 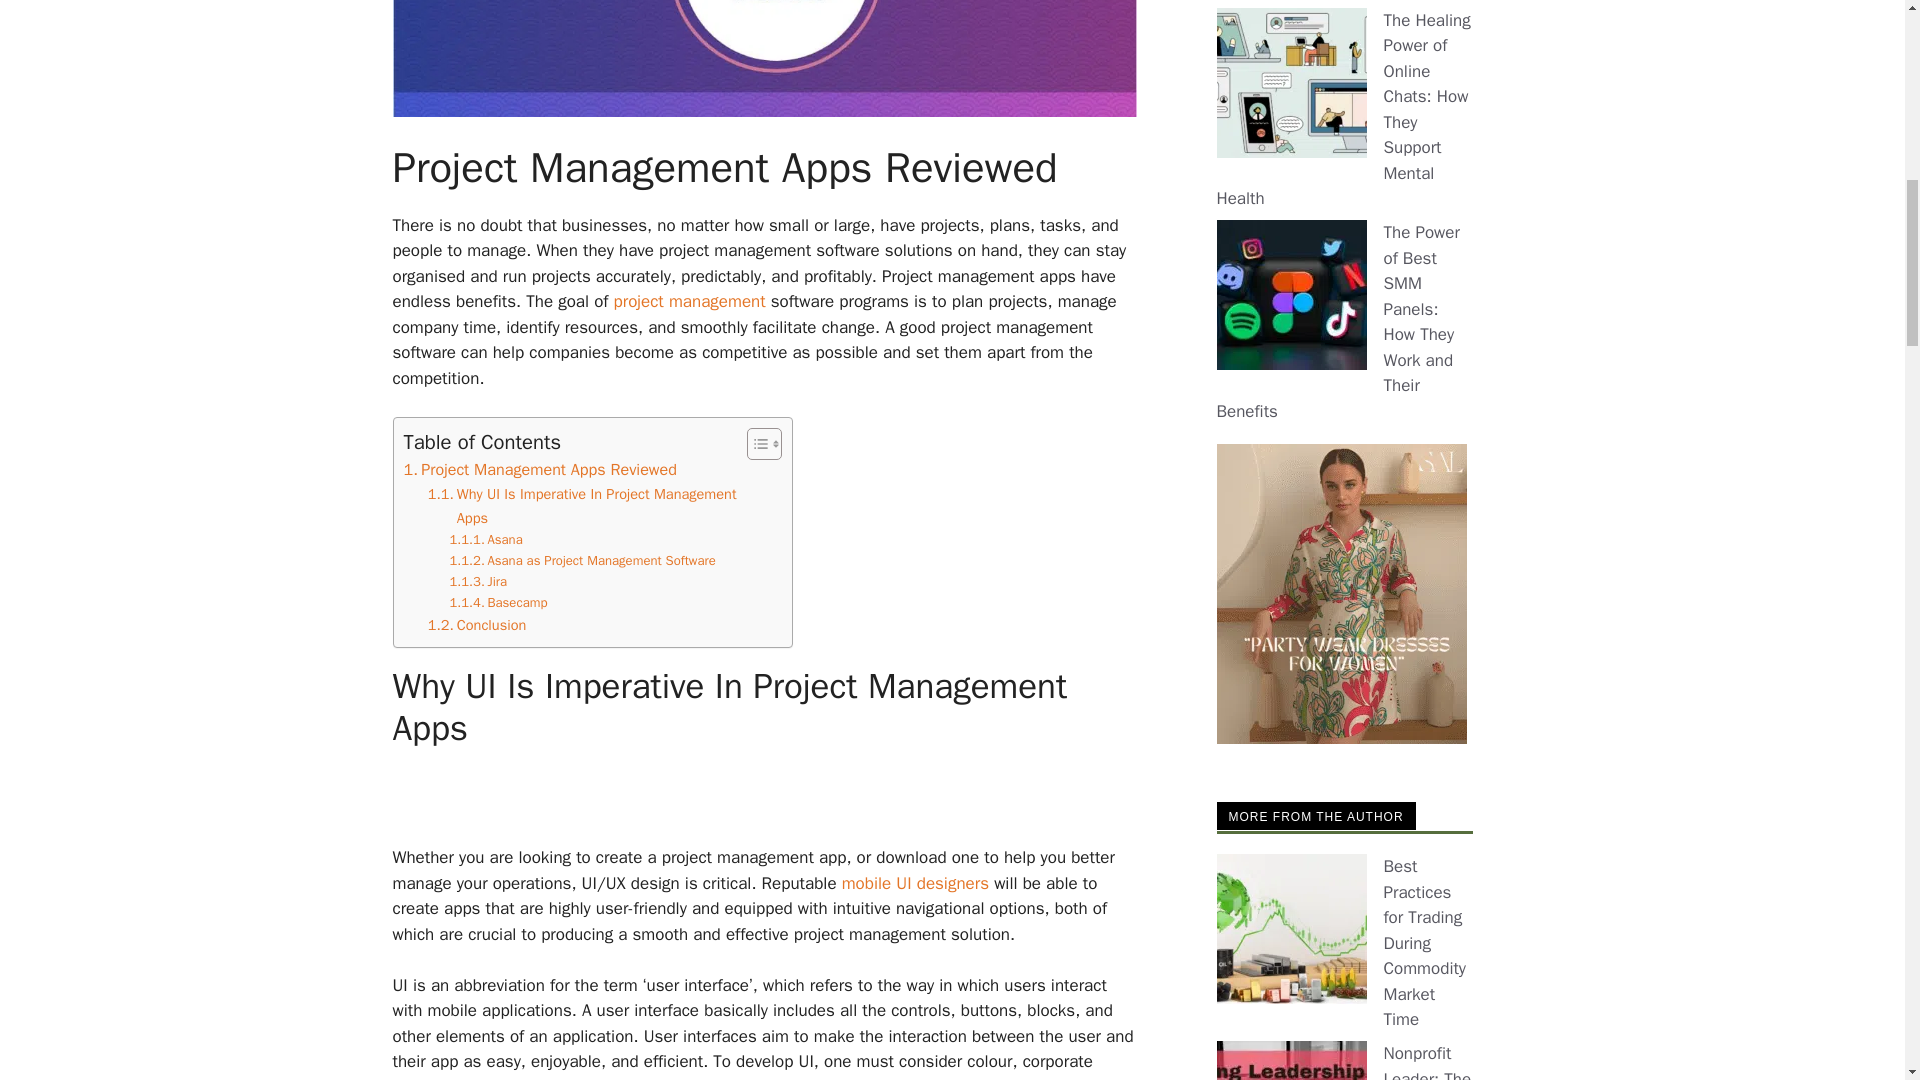 What do you see at coordinates (582, 561) in the screenshot?
I see `Asana as Project Management Software` at bounding box center [582, 561].